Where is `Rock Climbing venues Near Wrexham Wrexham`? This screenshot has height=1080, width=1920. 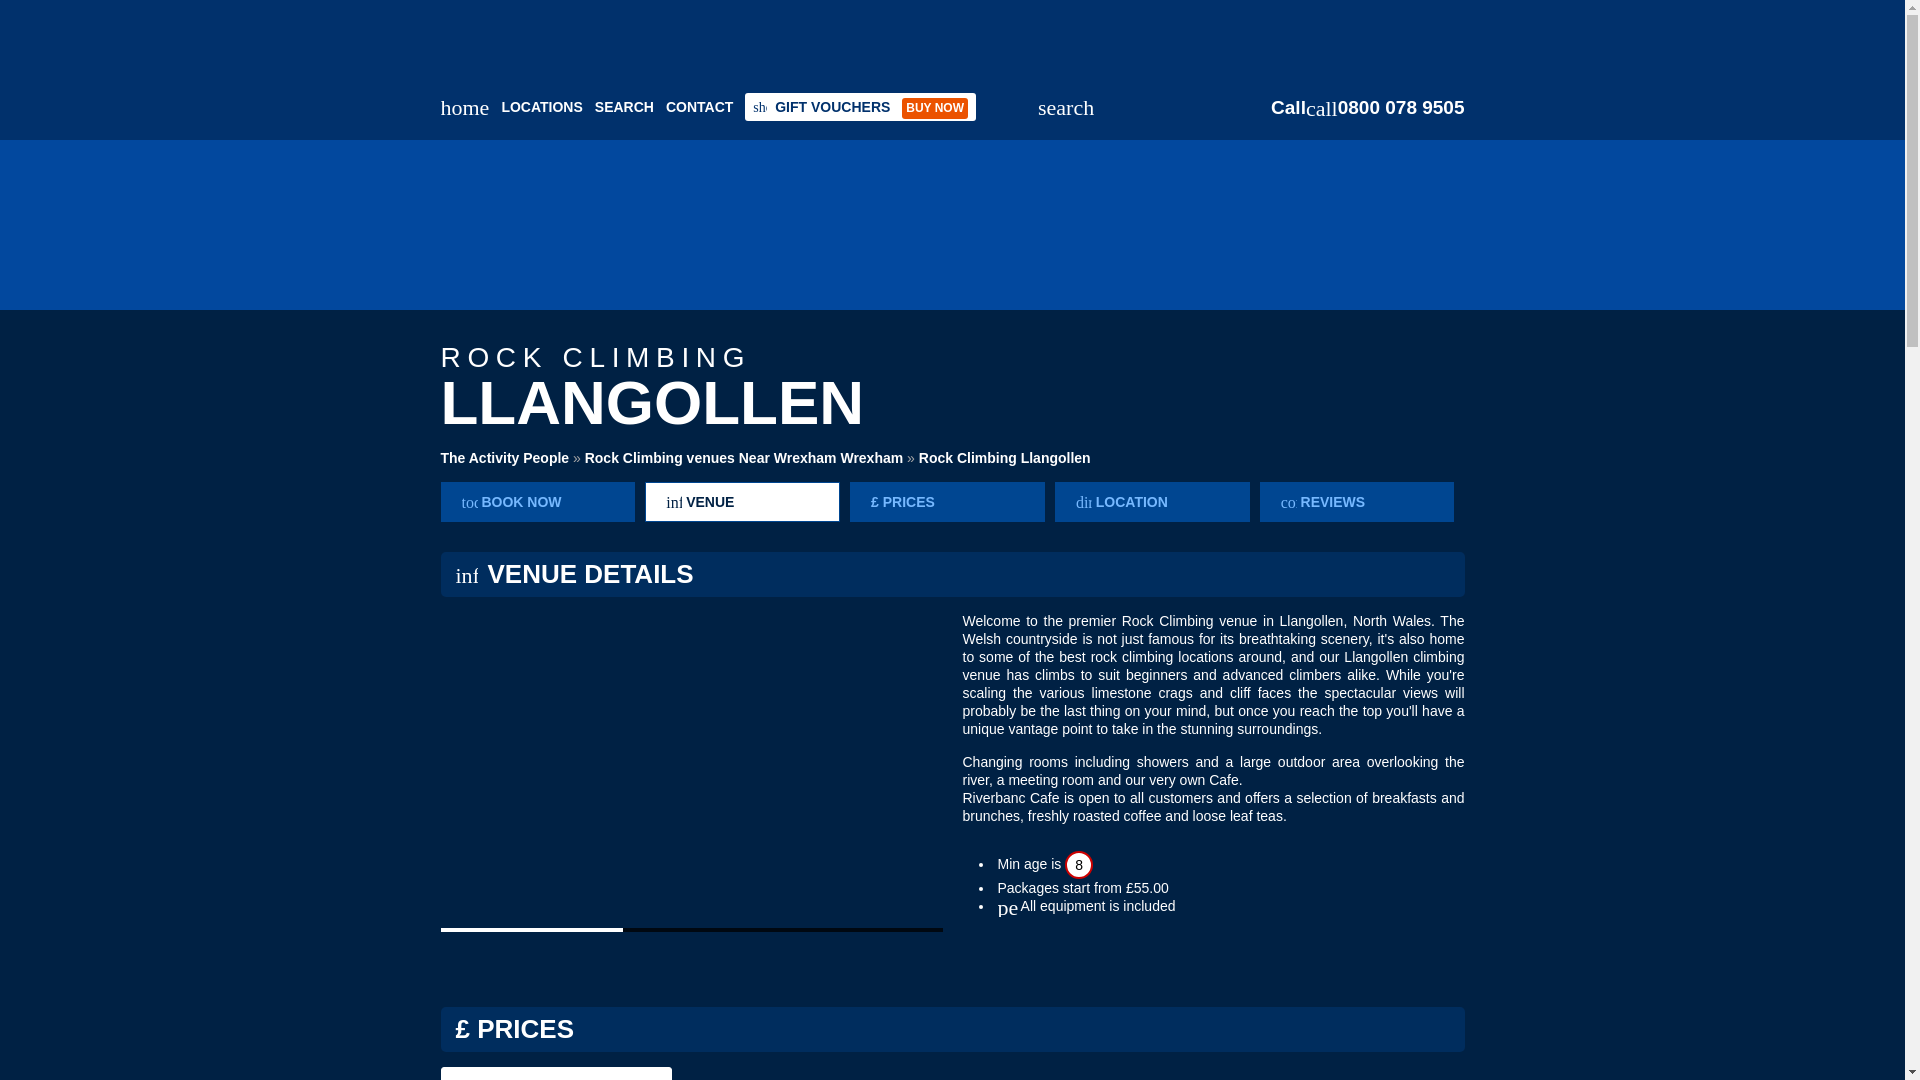
Rock Climbing venues Near Wrexham Wrexham is located at coordinates (744, 458).